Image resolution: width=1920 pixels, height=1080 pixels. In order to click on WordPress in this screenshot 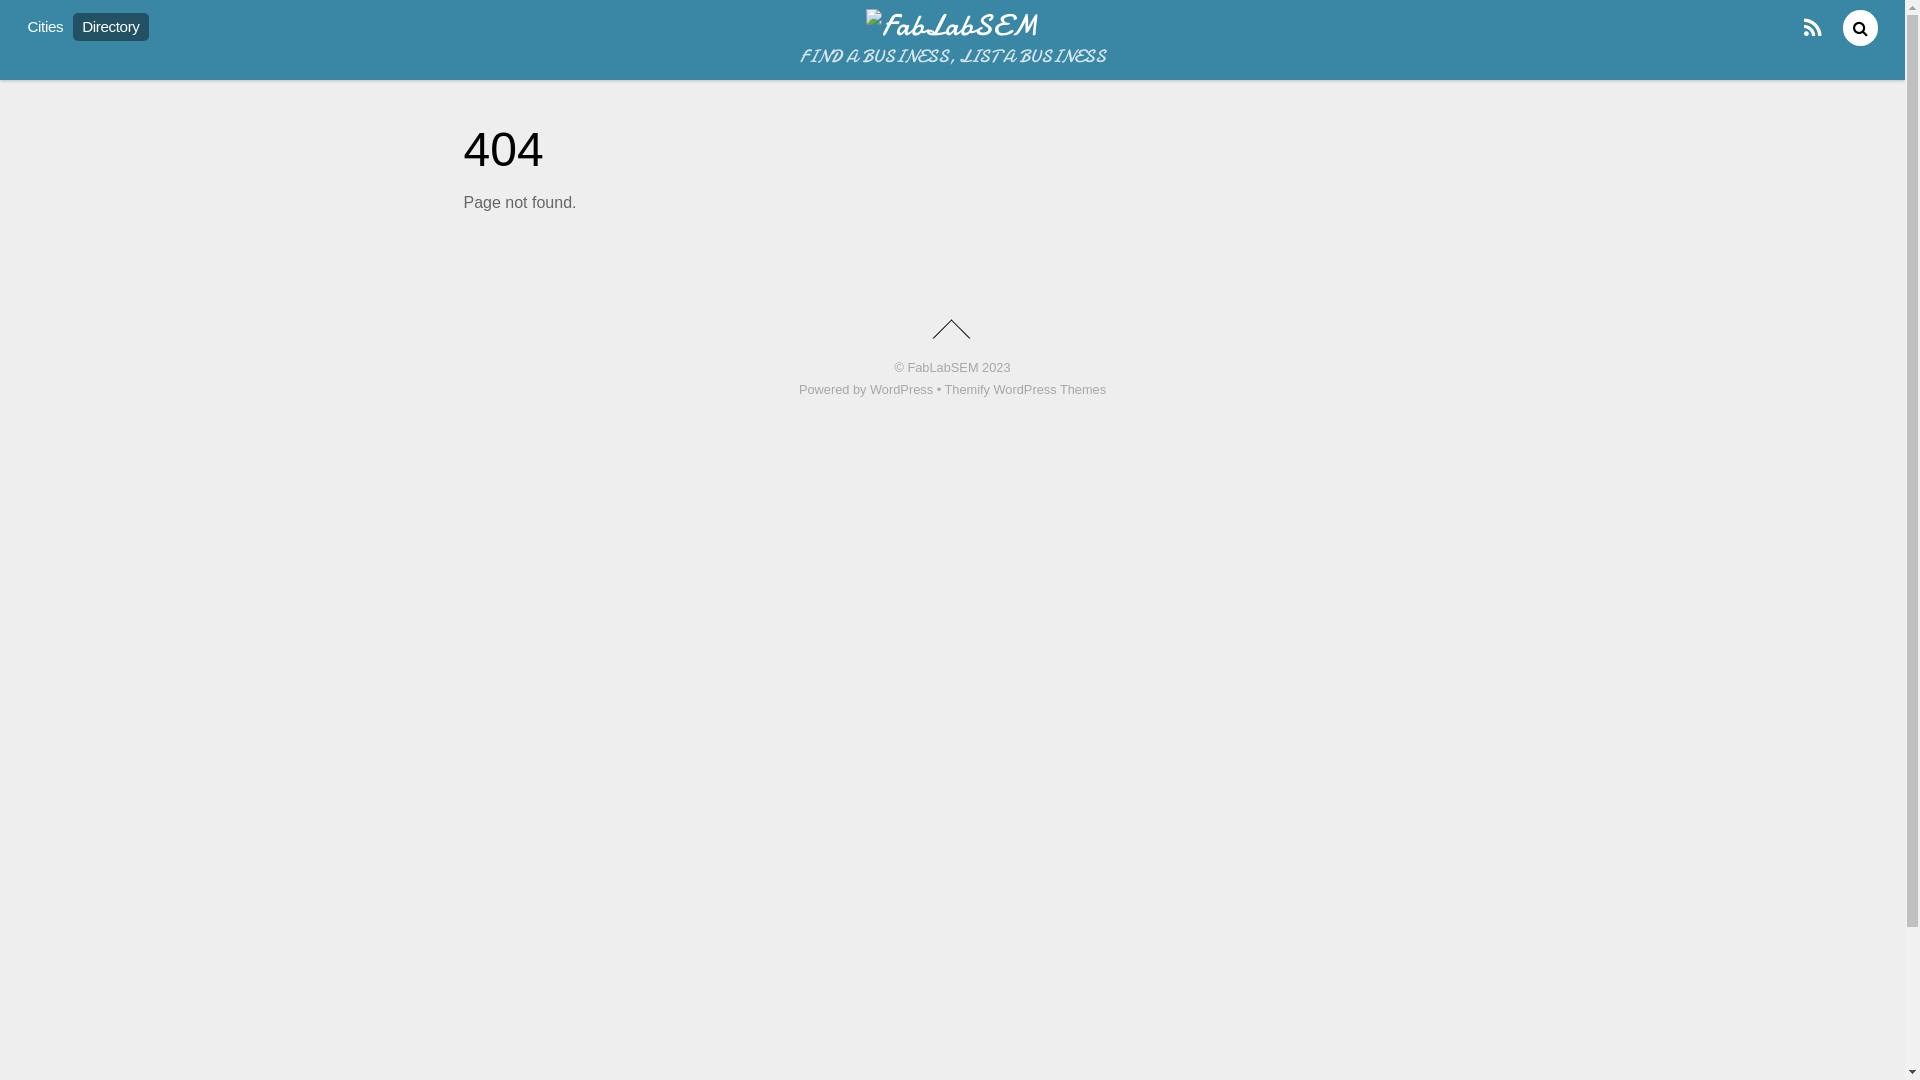, I will do `click(902, 390)`.